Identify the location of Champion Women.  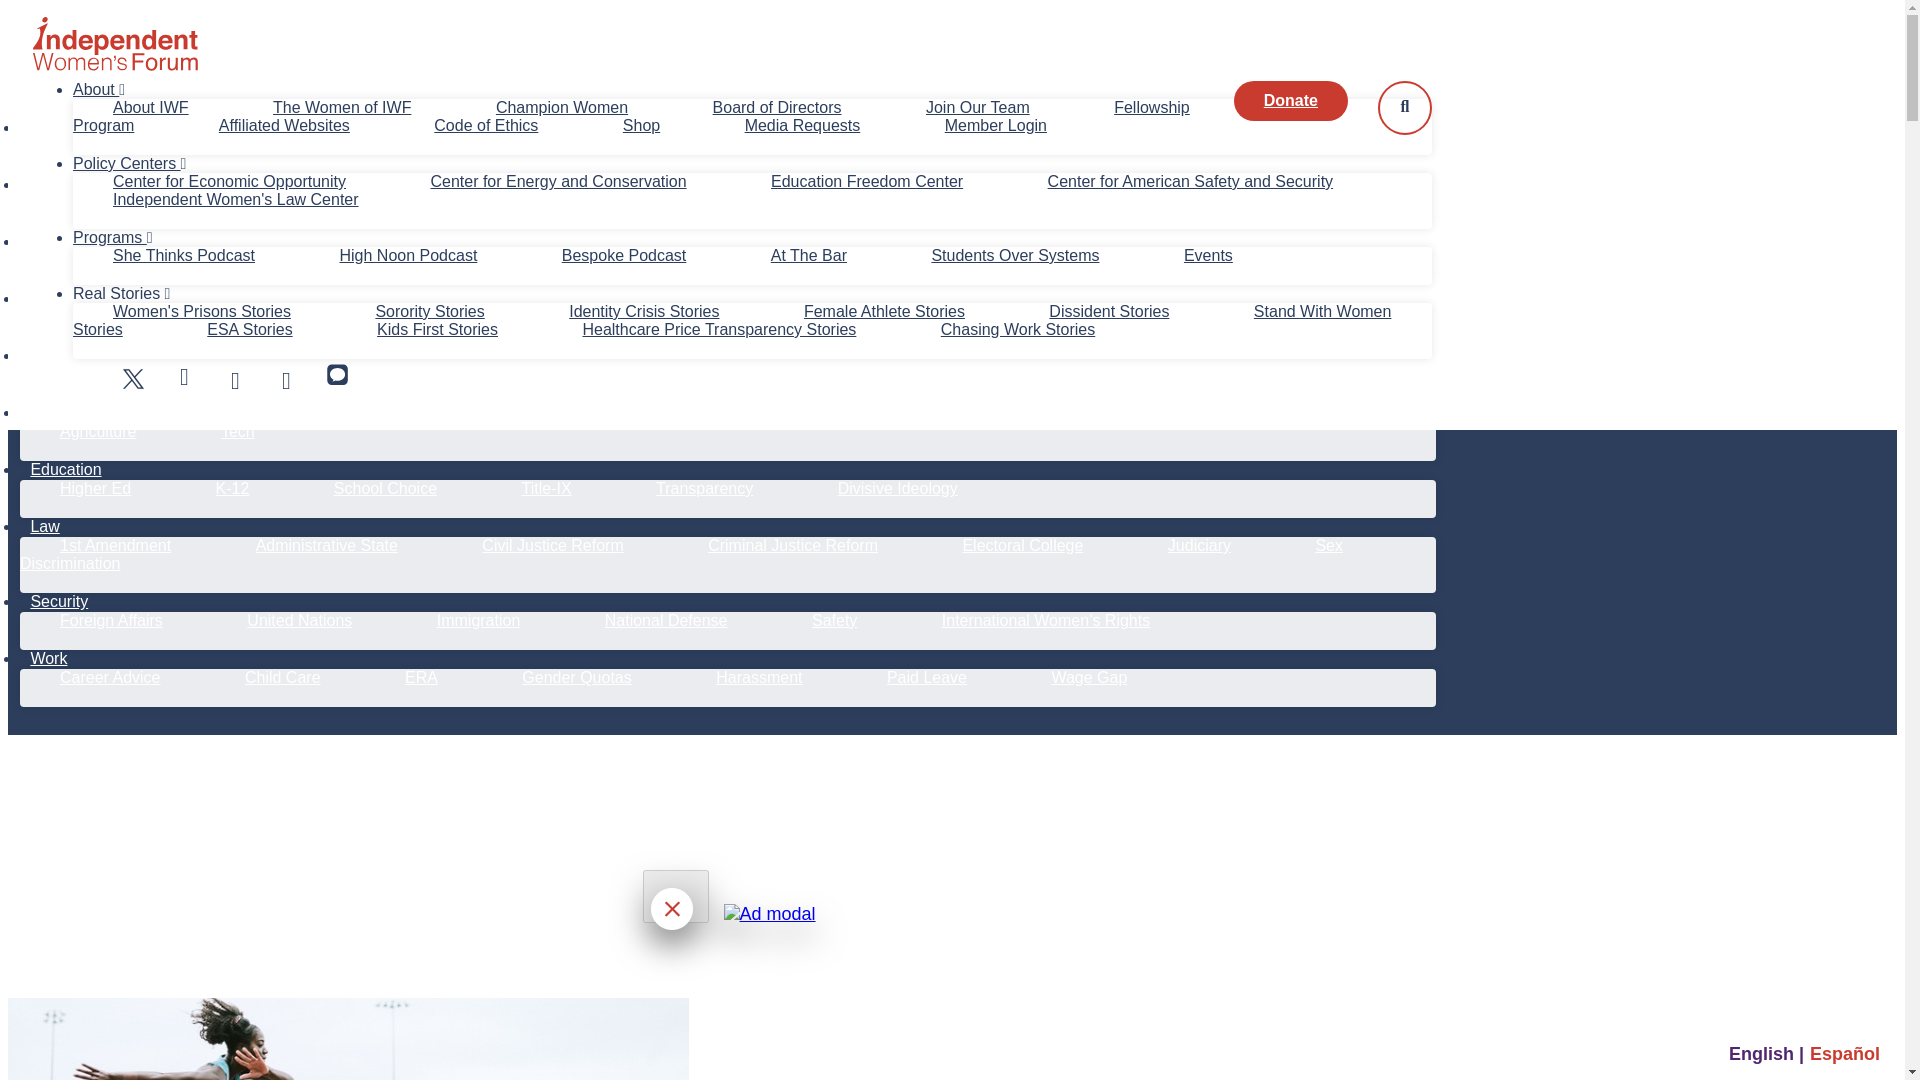
(562, 107).